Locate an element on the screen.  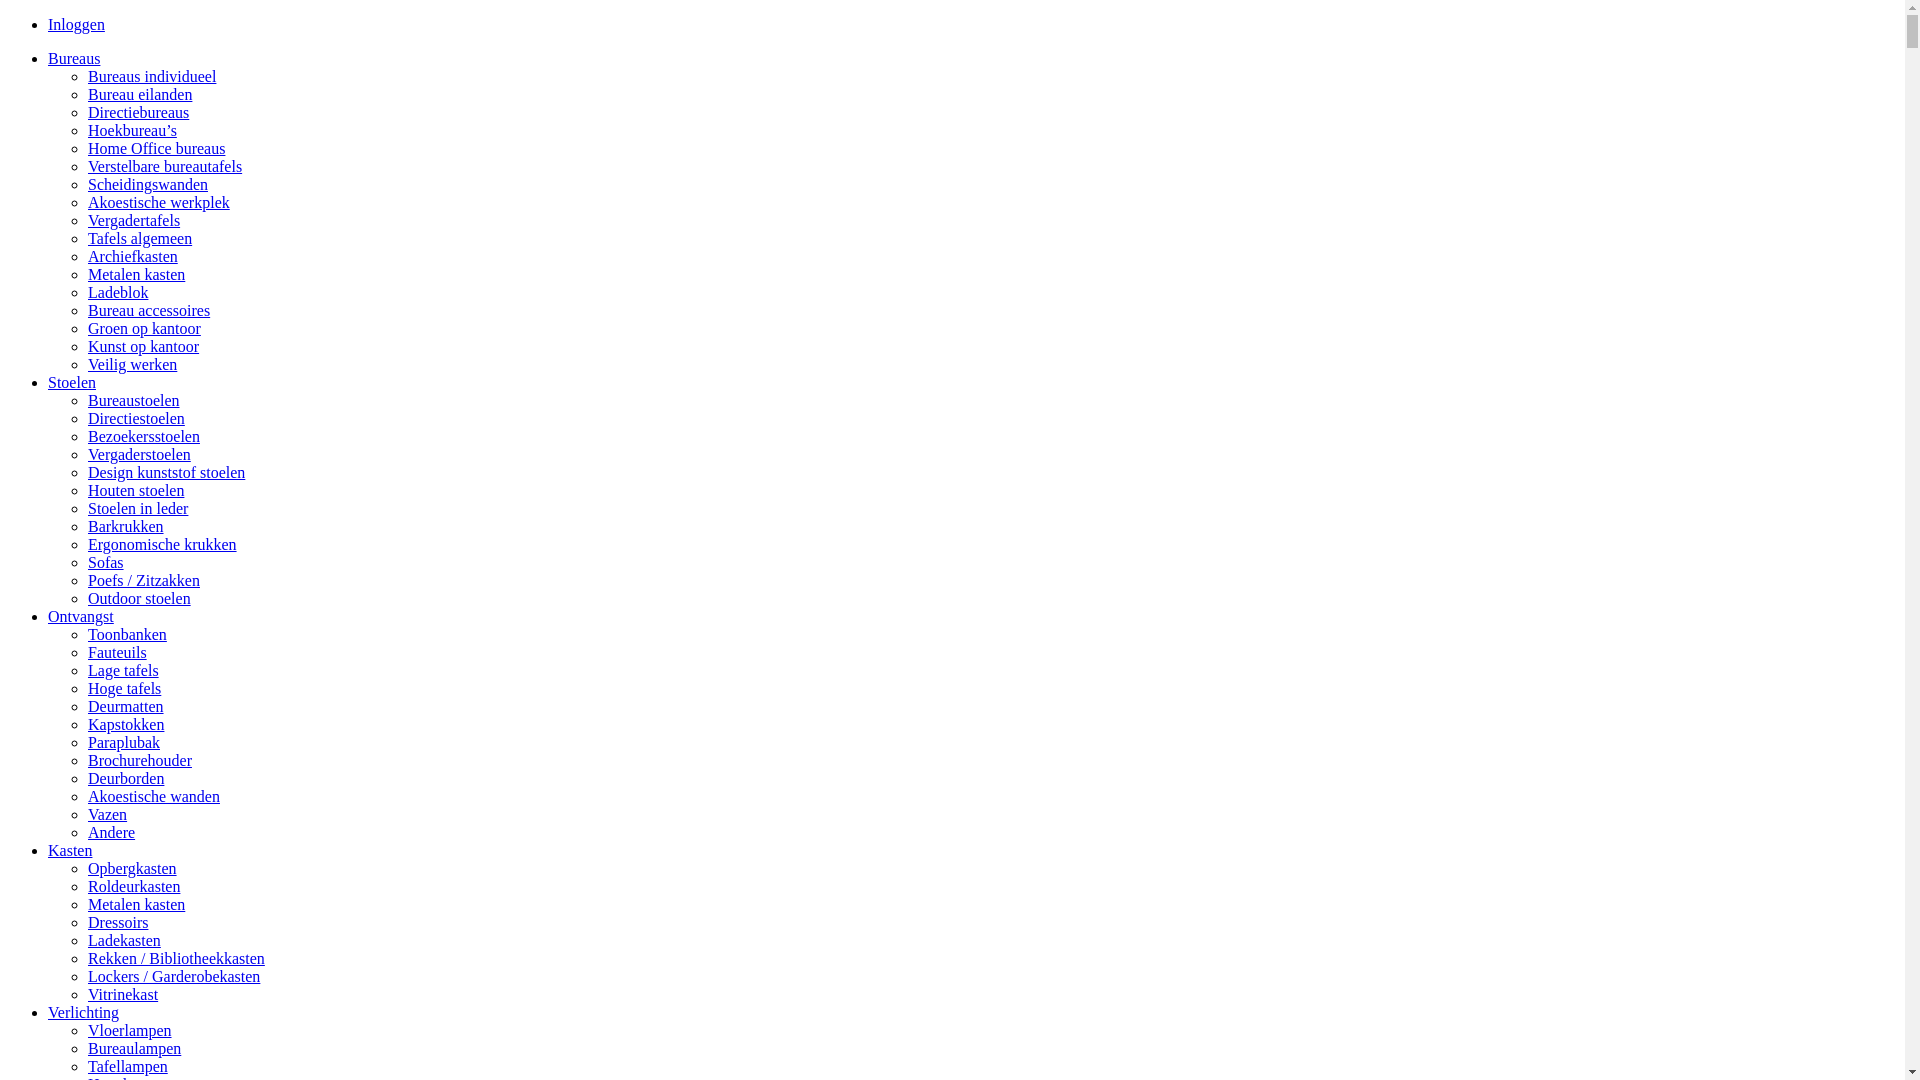
Home Office bureaus is located at coordinates (156, 148).